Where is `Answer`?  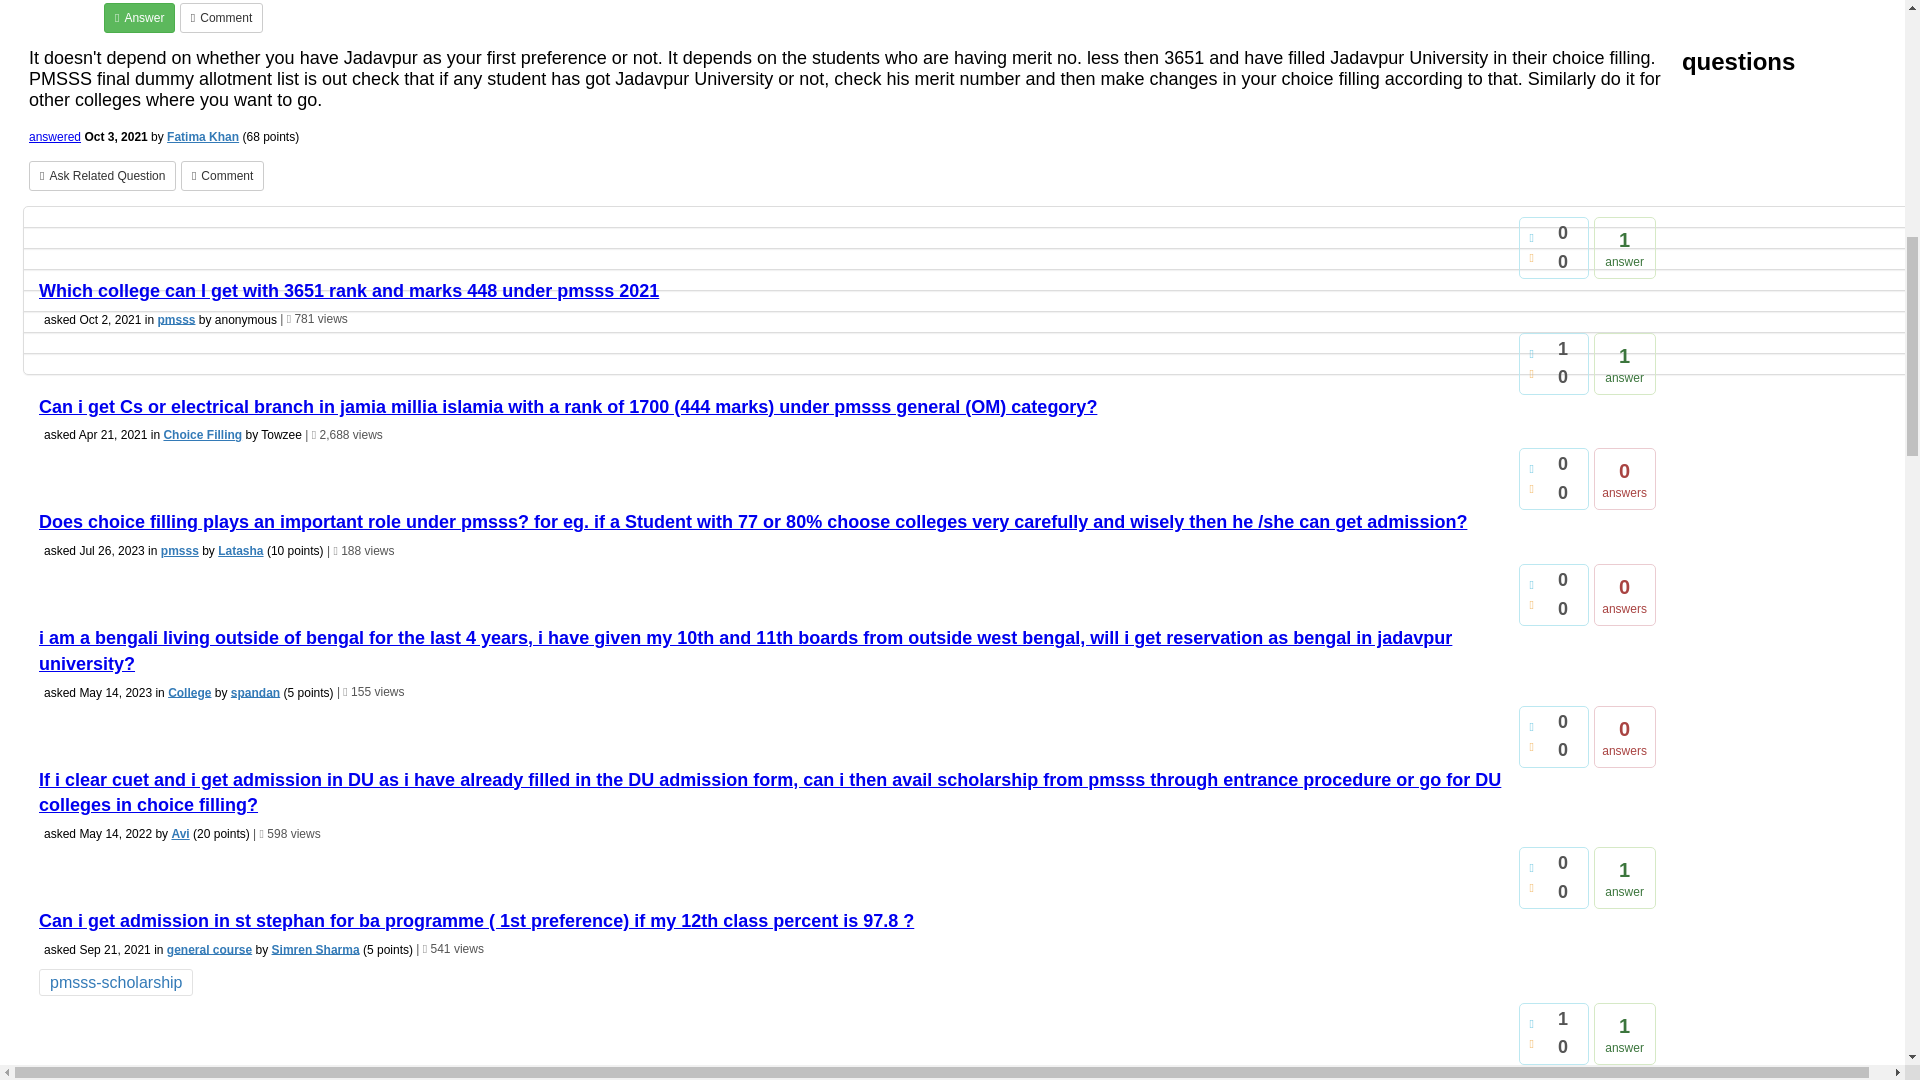
Answer is located at coordinates (138, 18).